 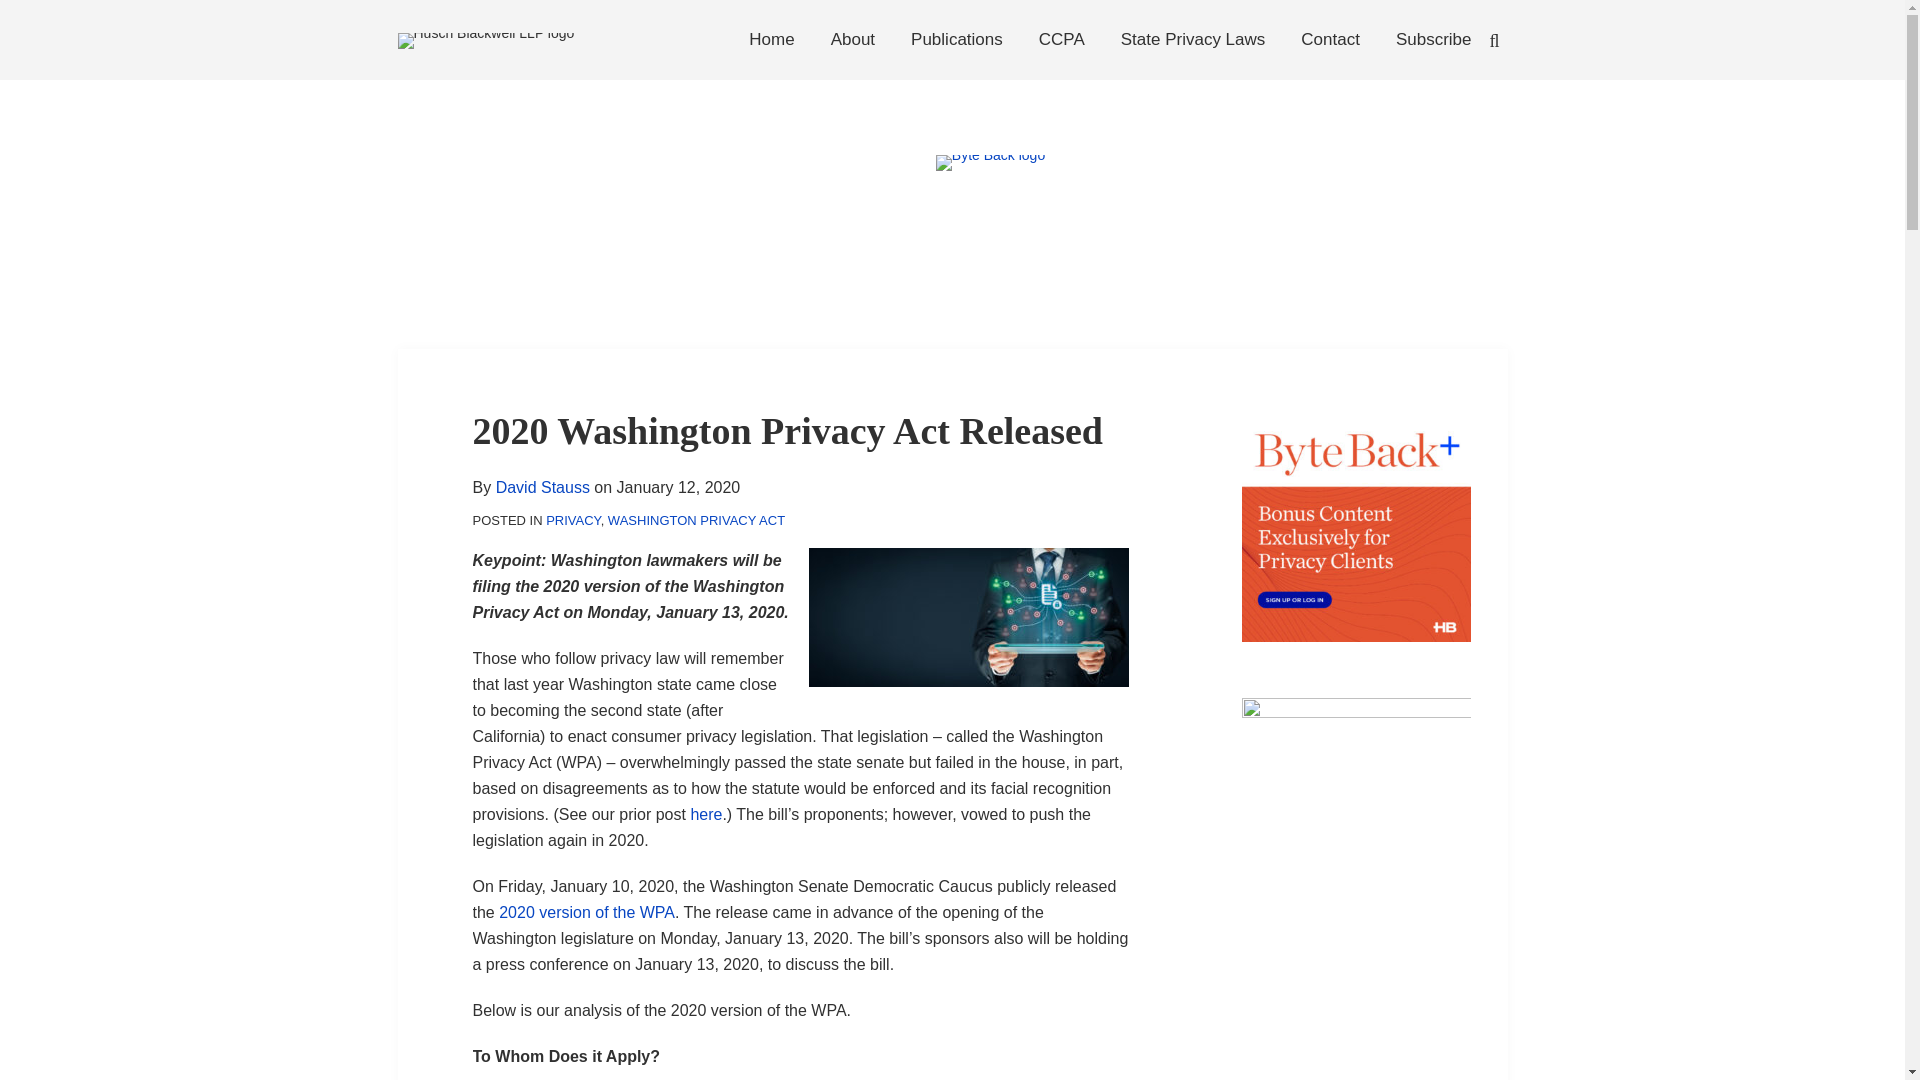 What do you see at coordinates (1330, 40) in the screenshot?
I see `Contact` at bounding box center [1330, 40].